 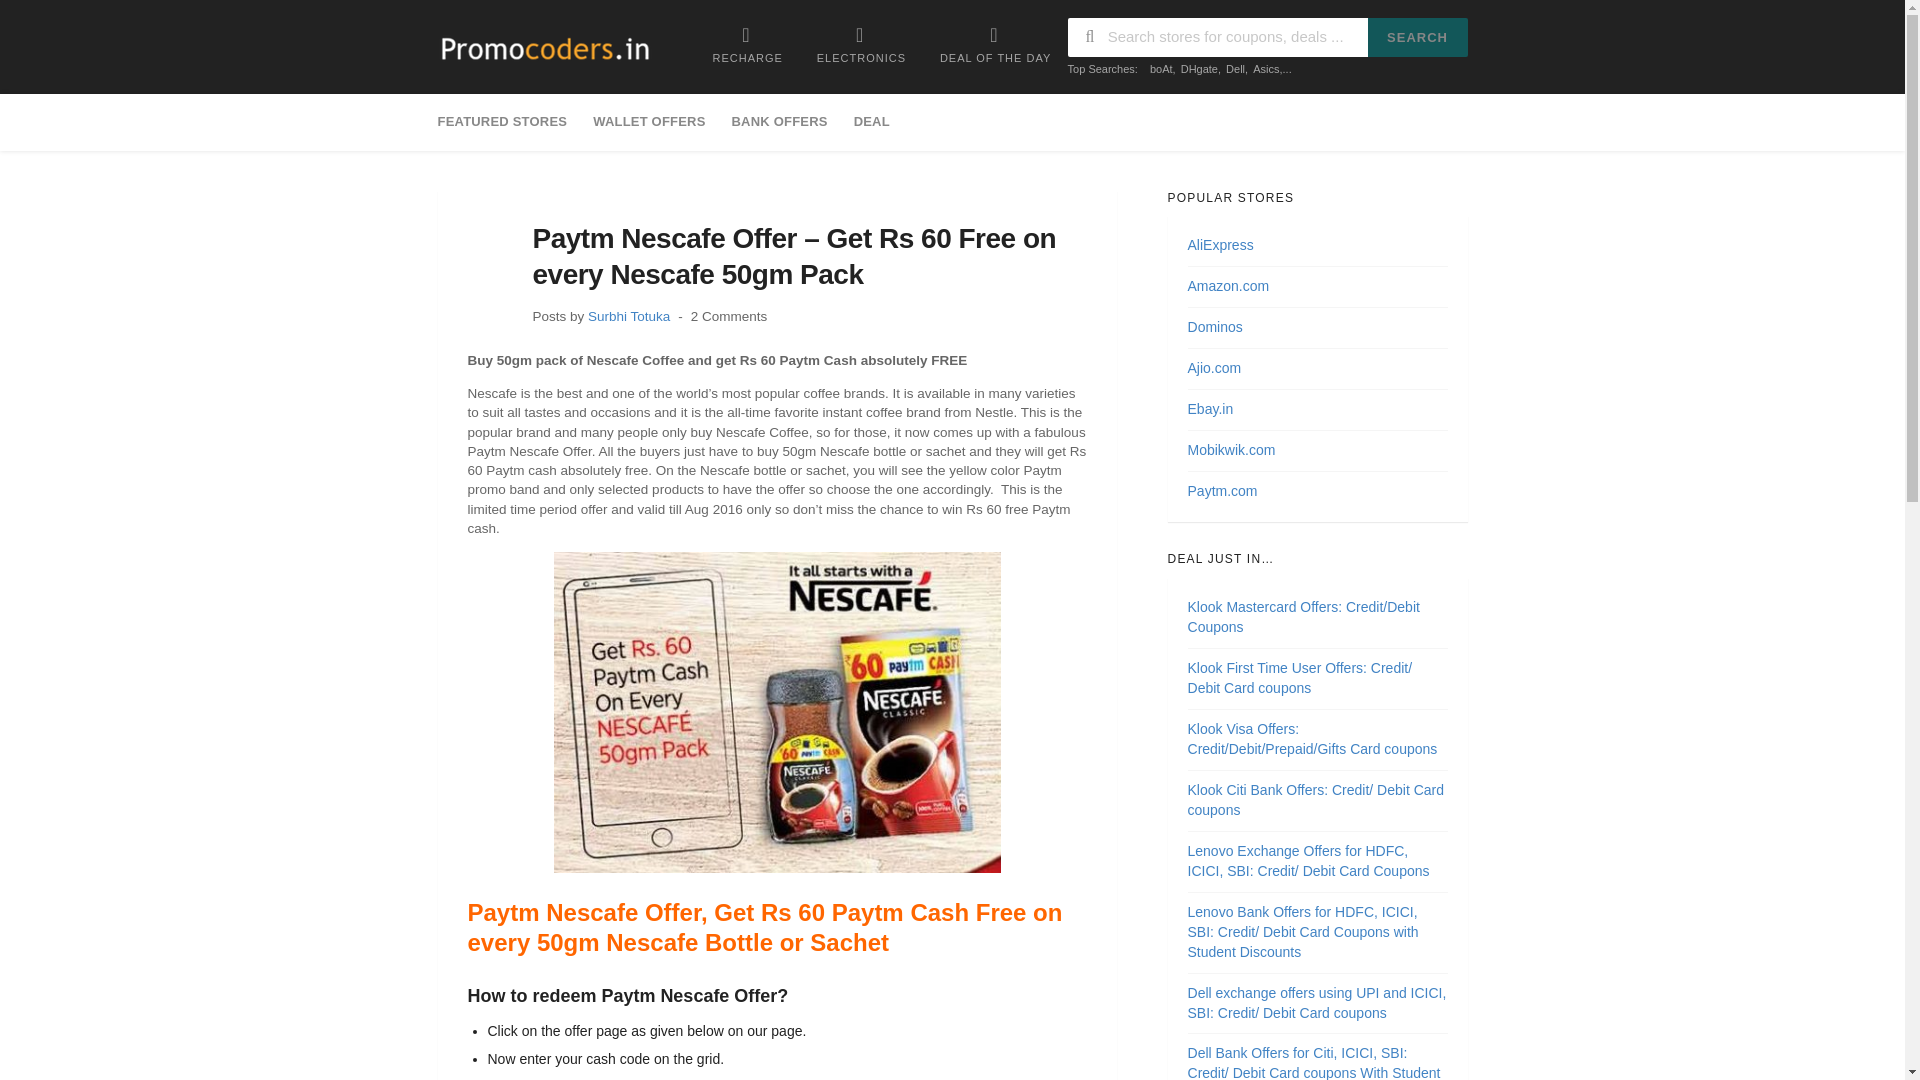 I want to click on Dell, so click(x=1235, y=68).